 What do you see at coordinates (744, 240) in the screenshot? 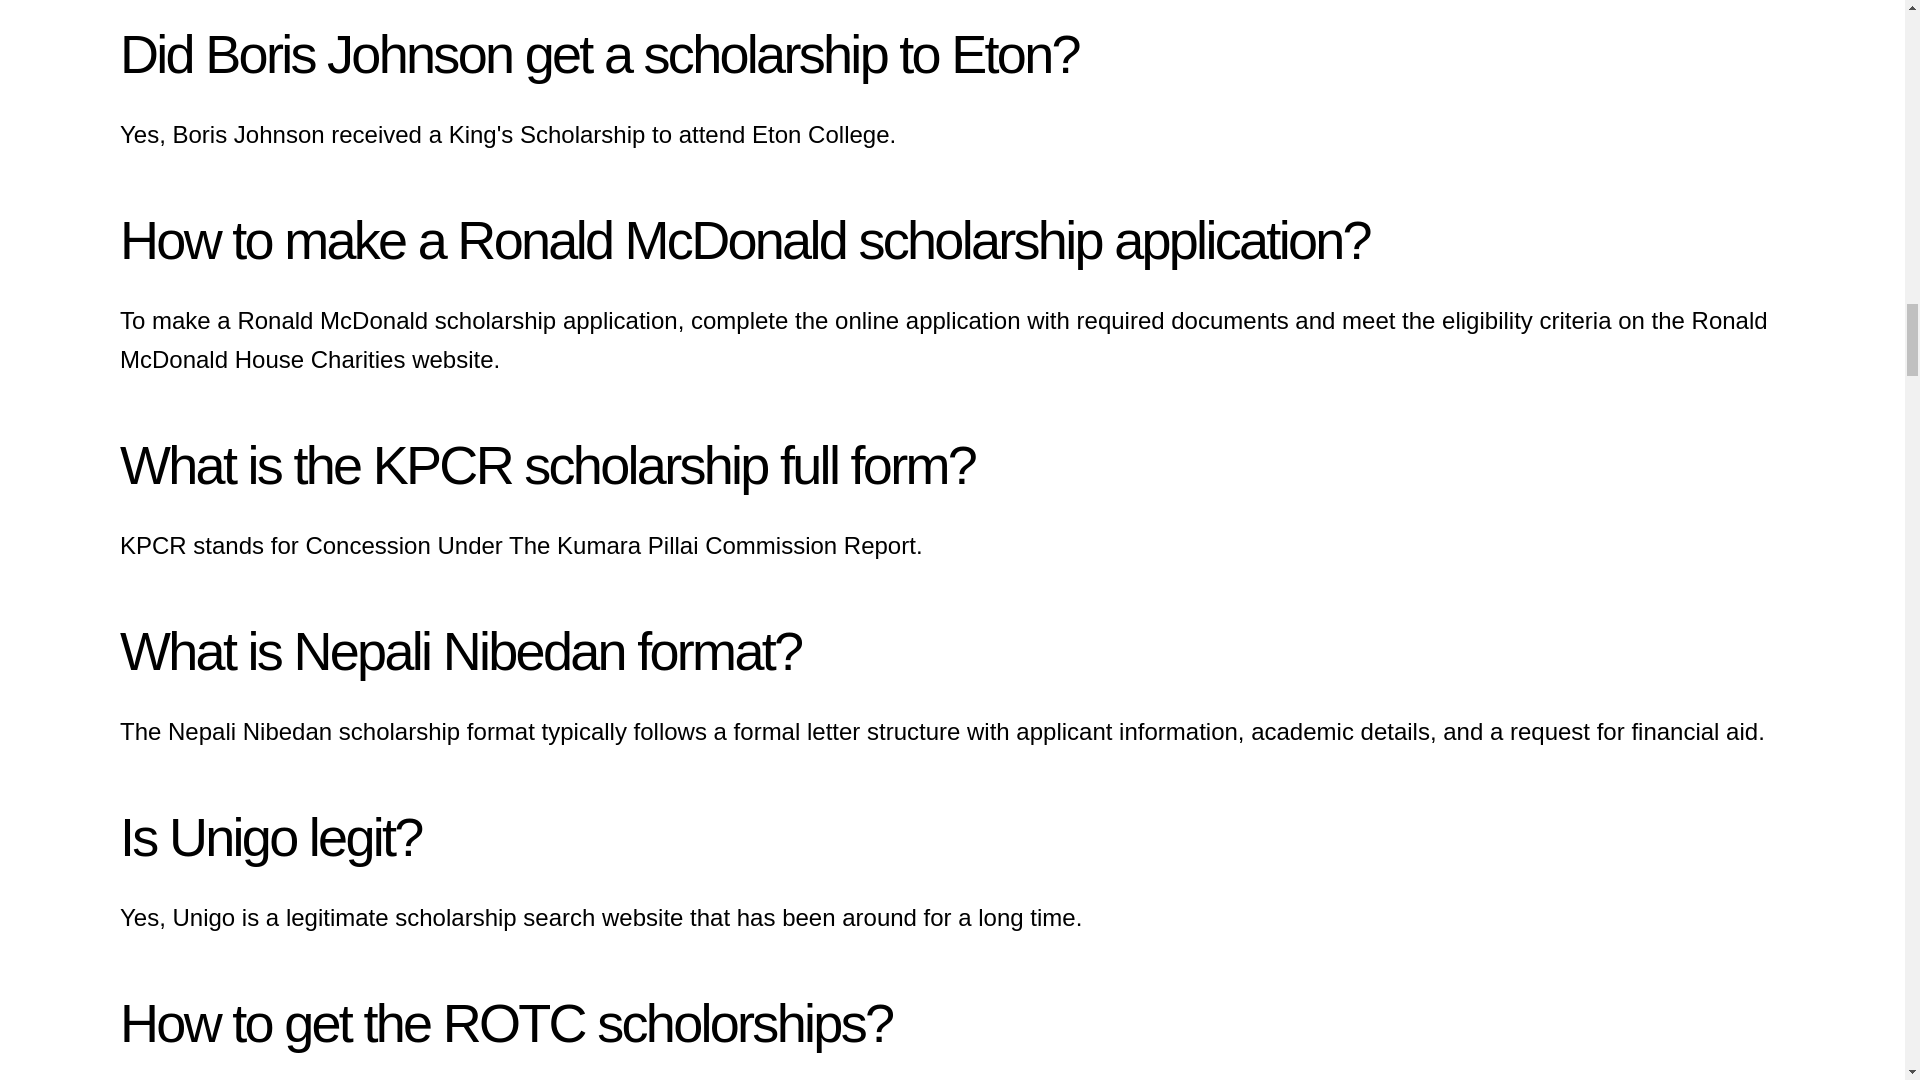
I see `How to make a Ronald McDonald scholarship application?` at bounding box center [744, 240].